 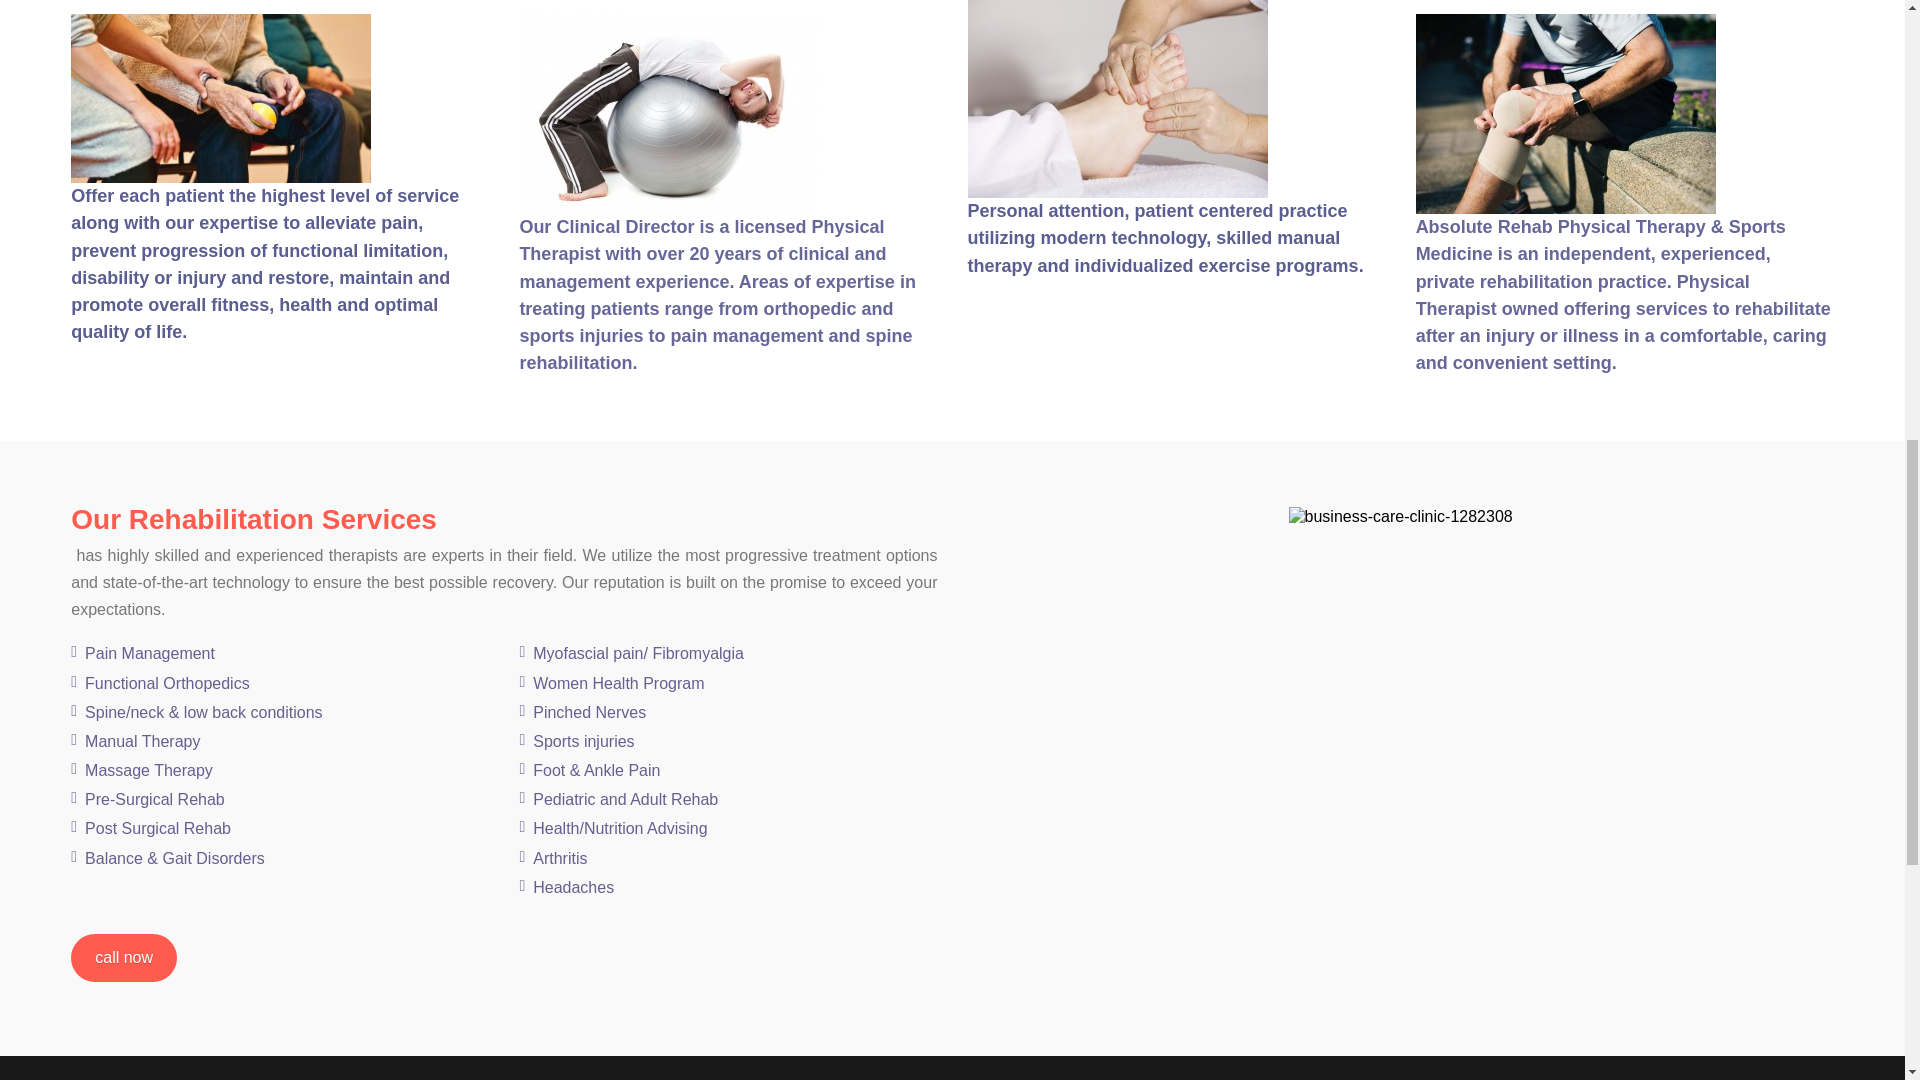 I want to click on business-care-clinic-1282308, so click(x=1400, y=516).